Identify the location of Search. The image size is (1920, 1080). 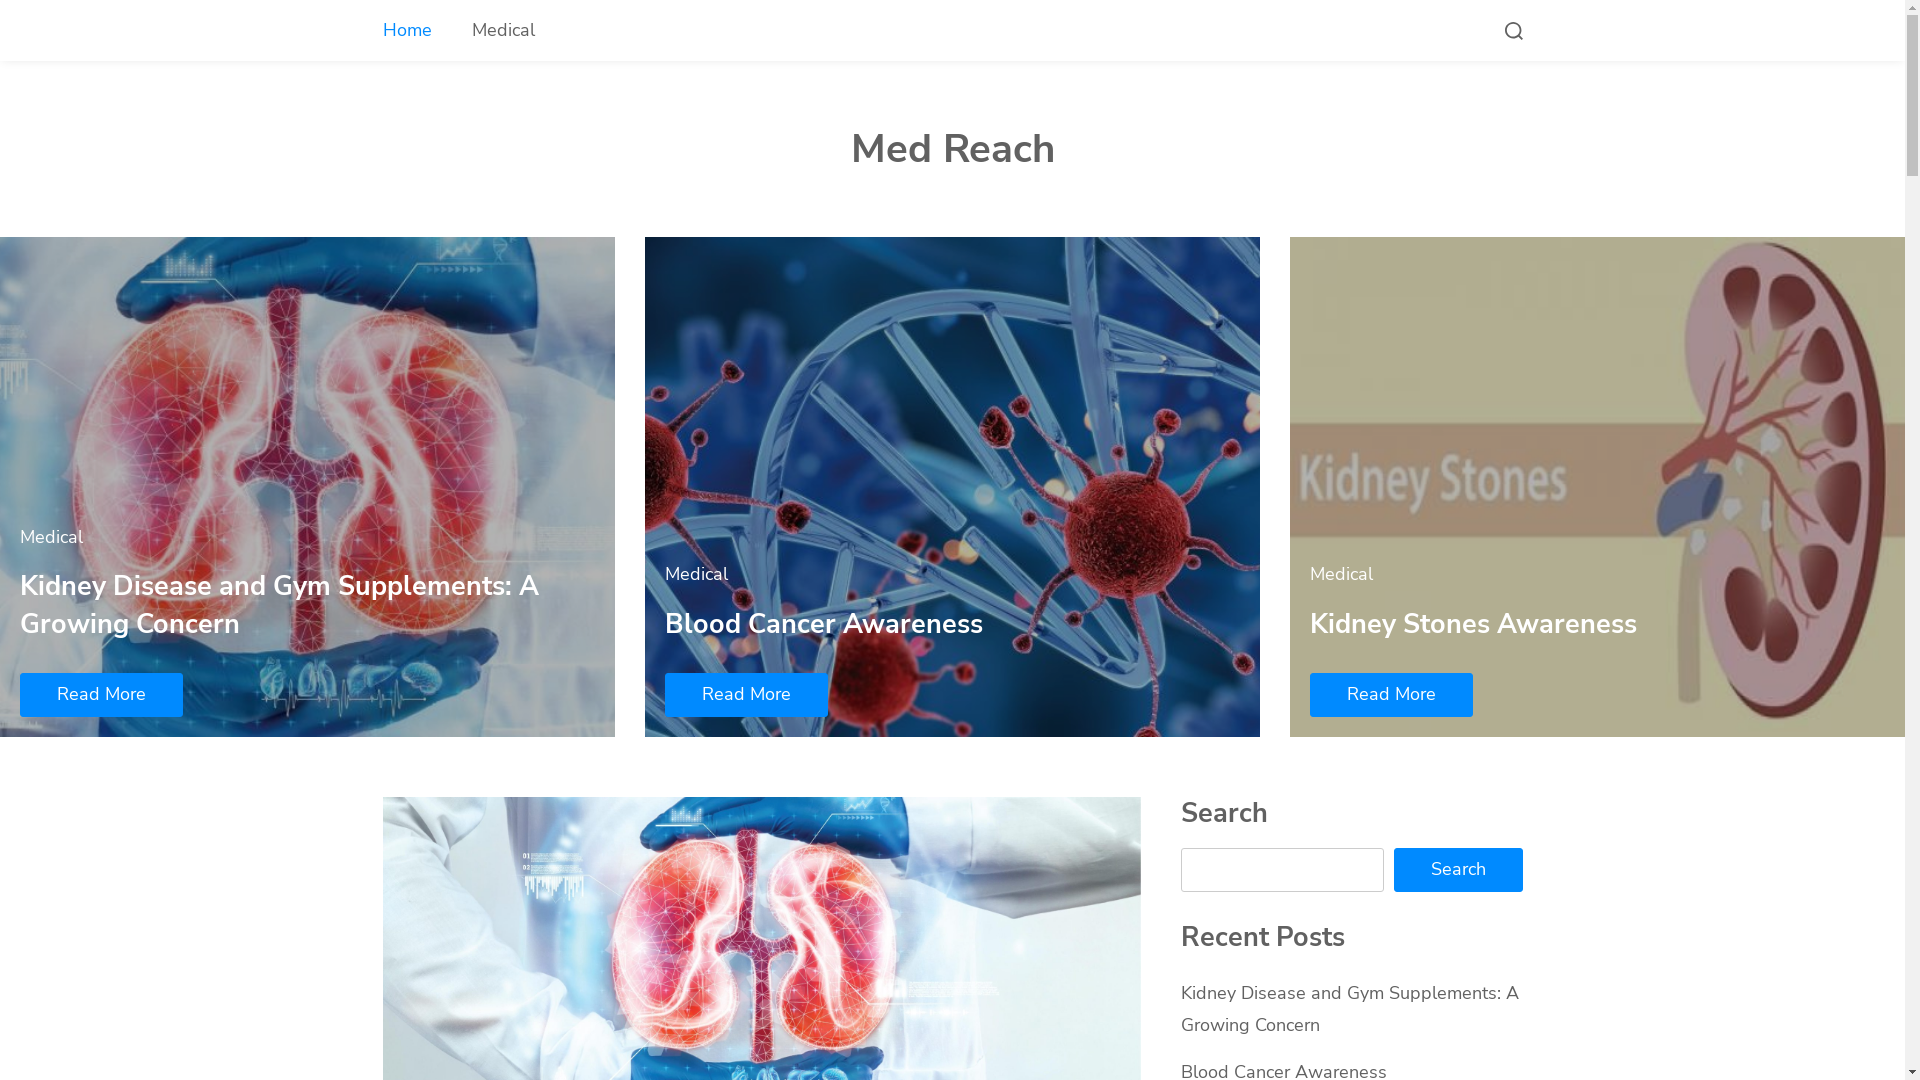
(1458, 870).